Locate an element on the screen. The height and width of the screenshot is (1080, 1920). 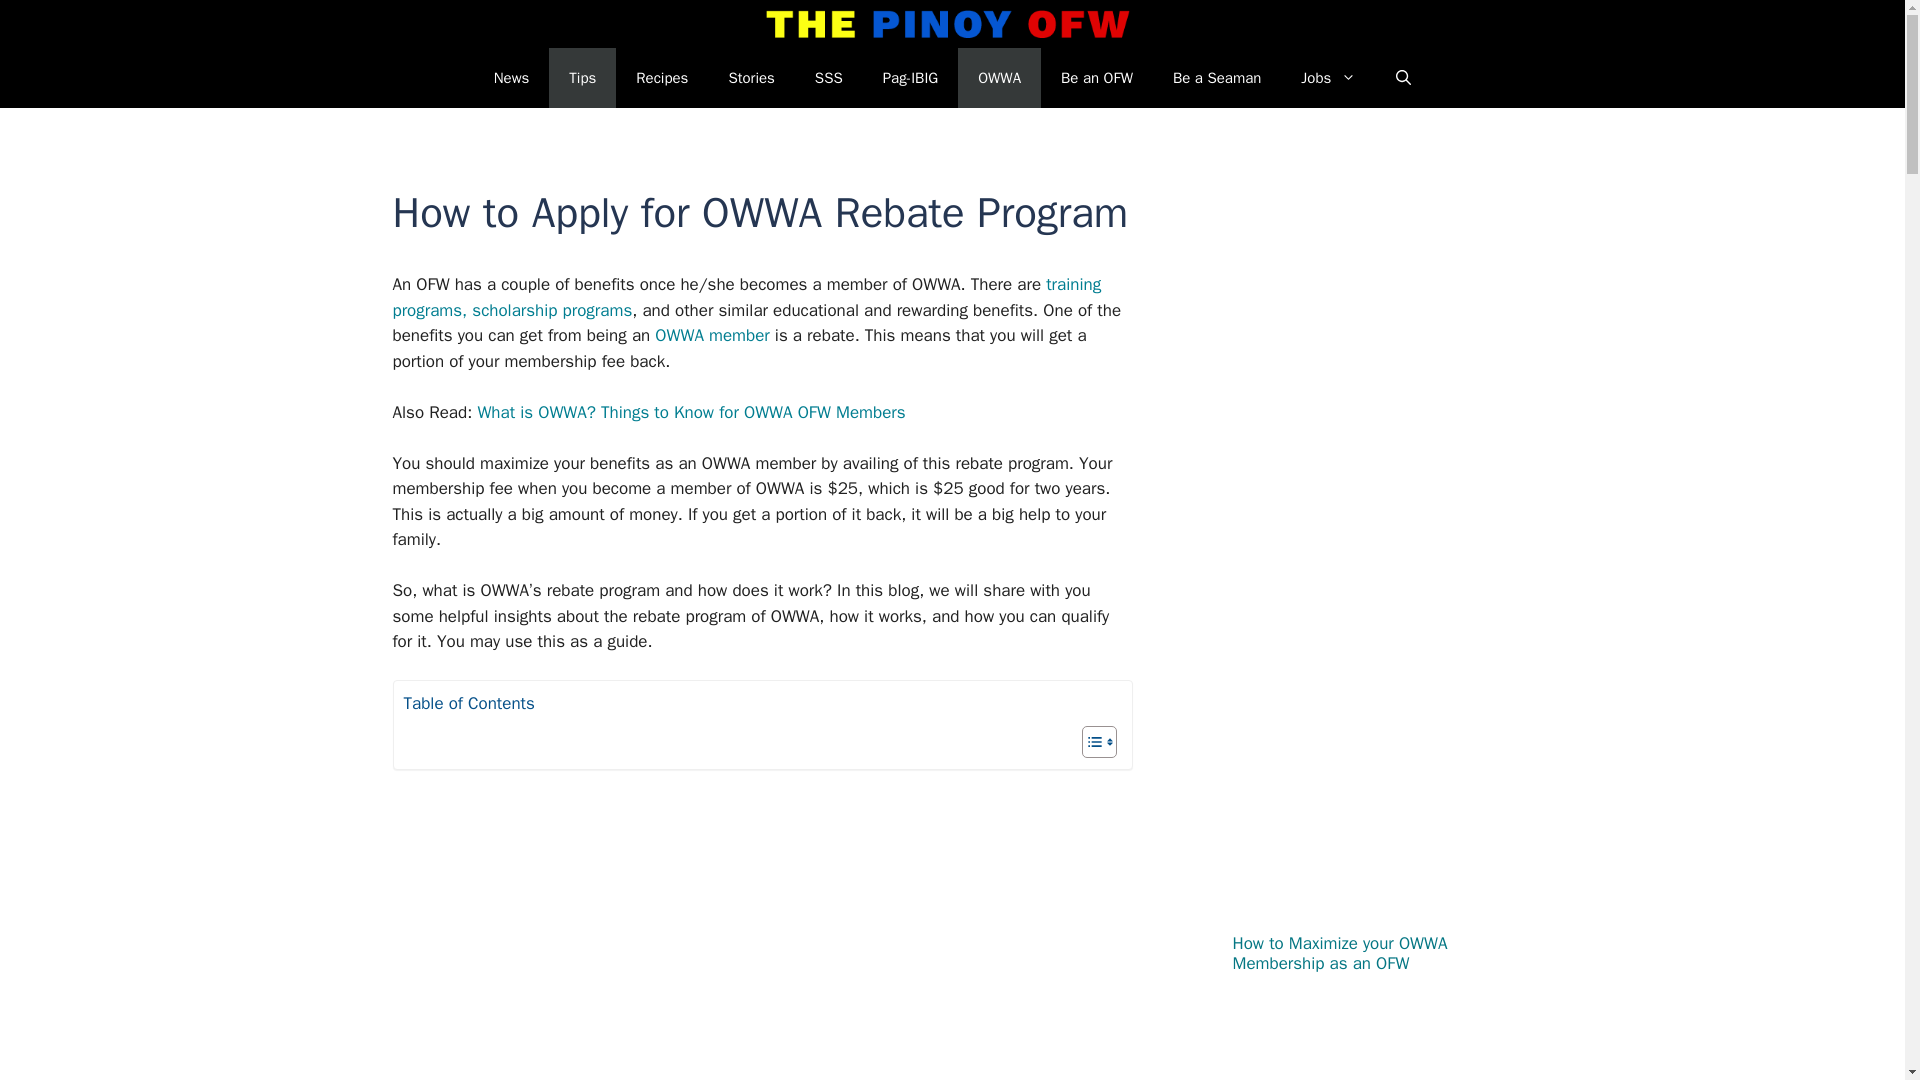
SSS is located at coordinates (828, 78).